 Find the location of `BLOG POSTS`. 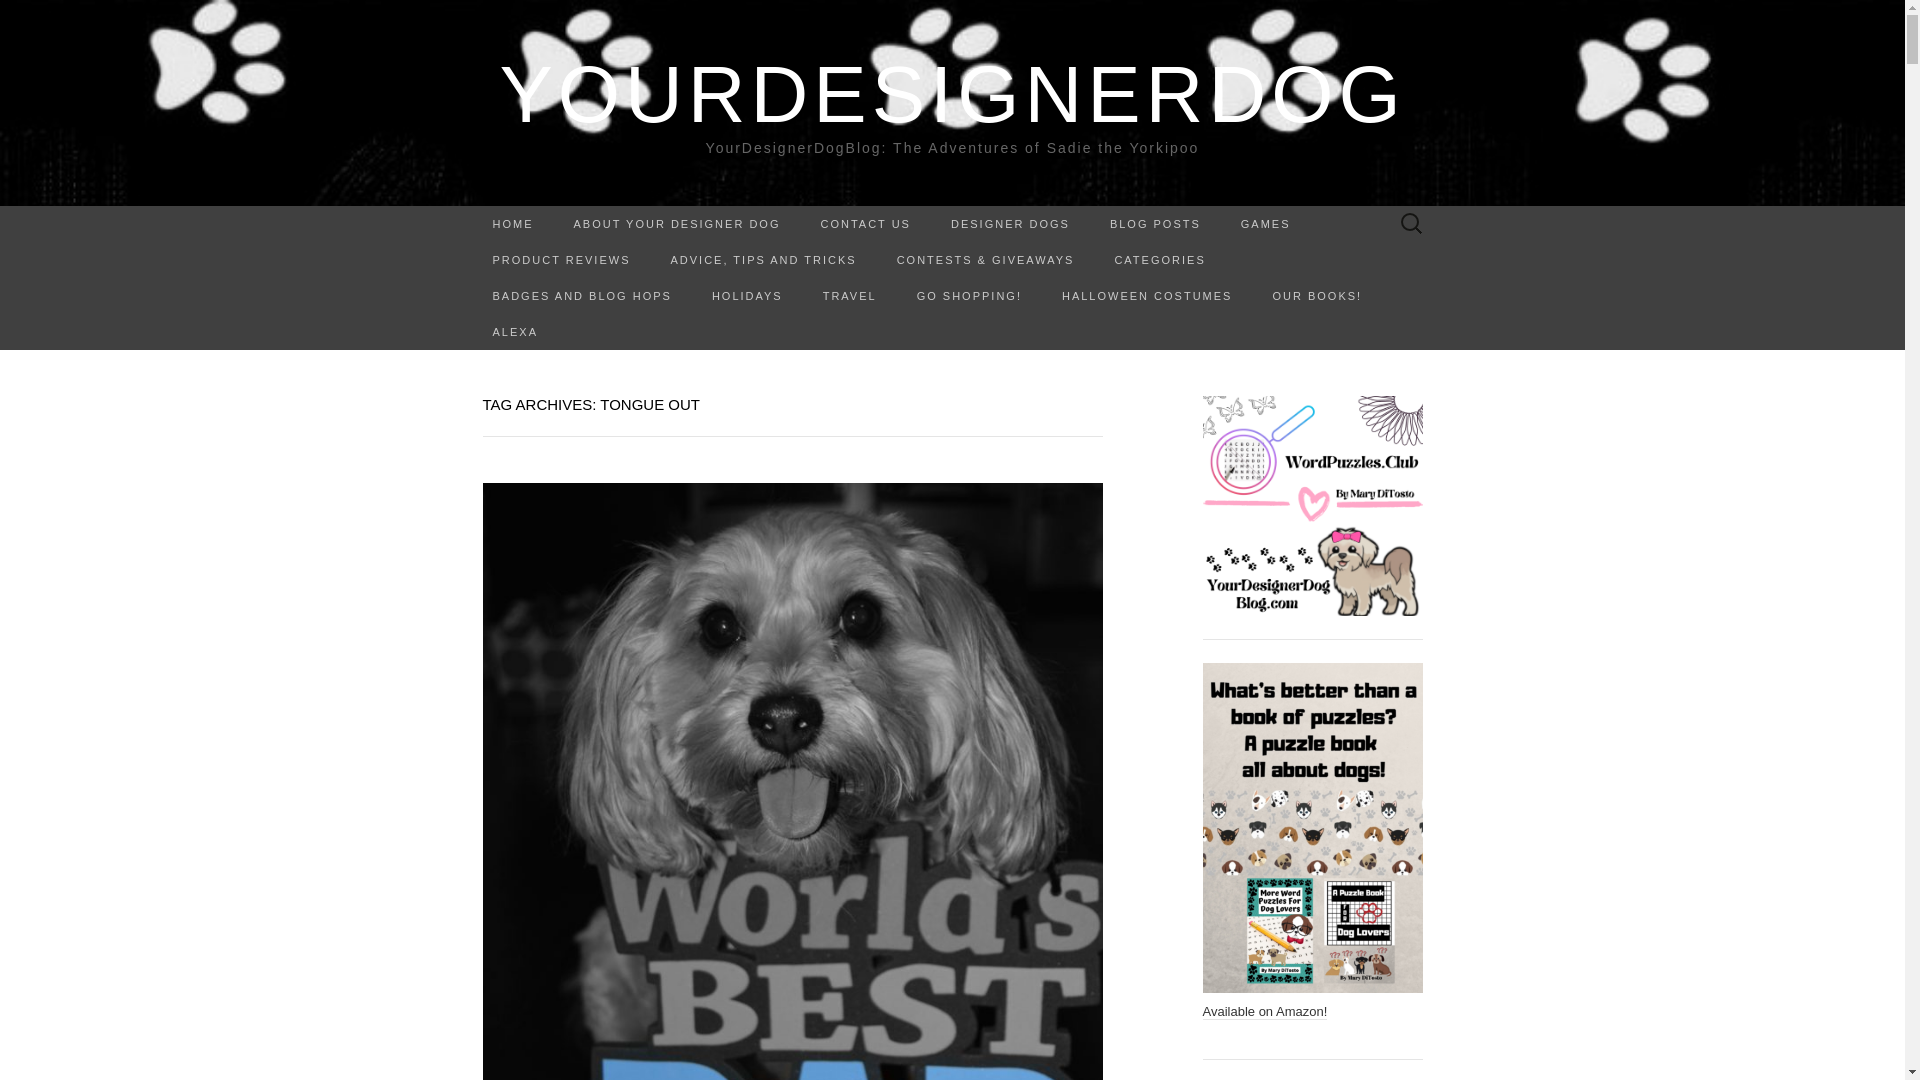

BLOG POSTS is located at coordinates (1156, 224).